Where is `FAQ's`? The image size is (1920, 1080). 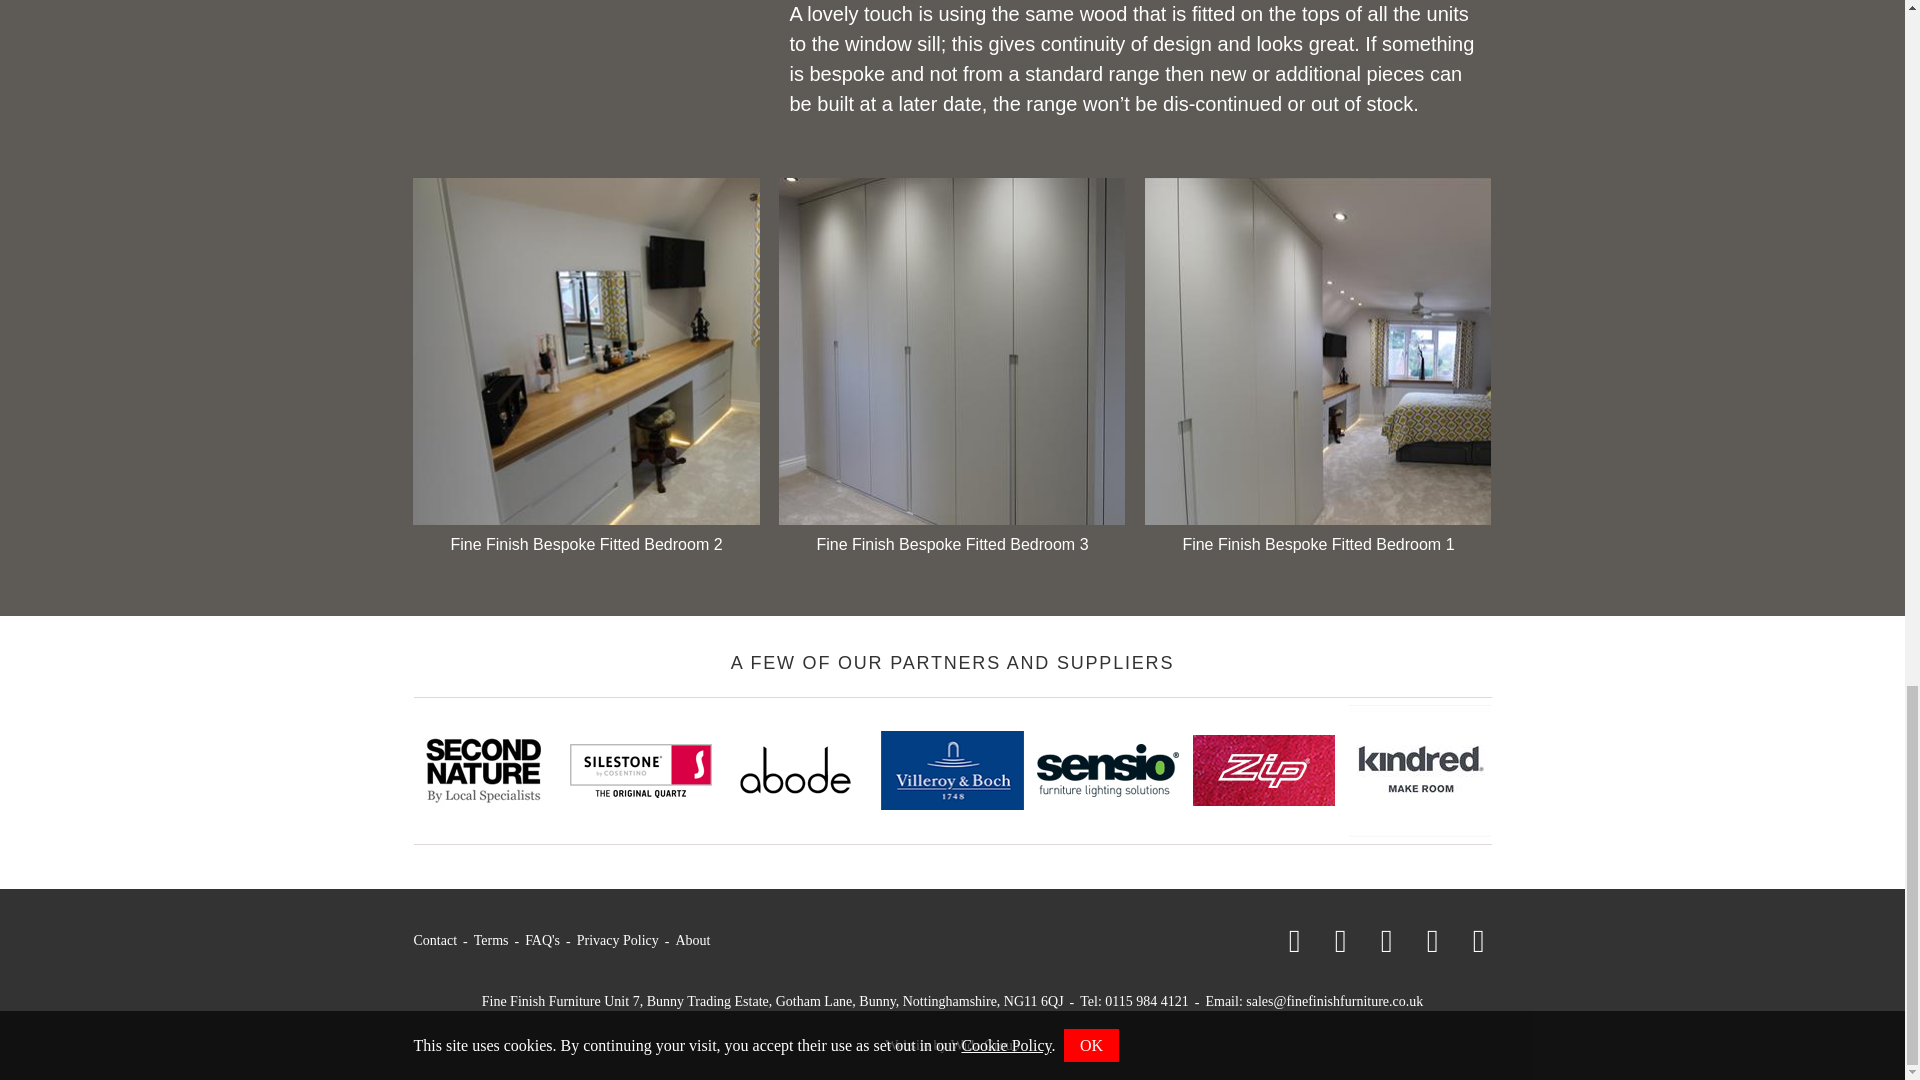
FAQ's is located at coordinates (542, 940).